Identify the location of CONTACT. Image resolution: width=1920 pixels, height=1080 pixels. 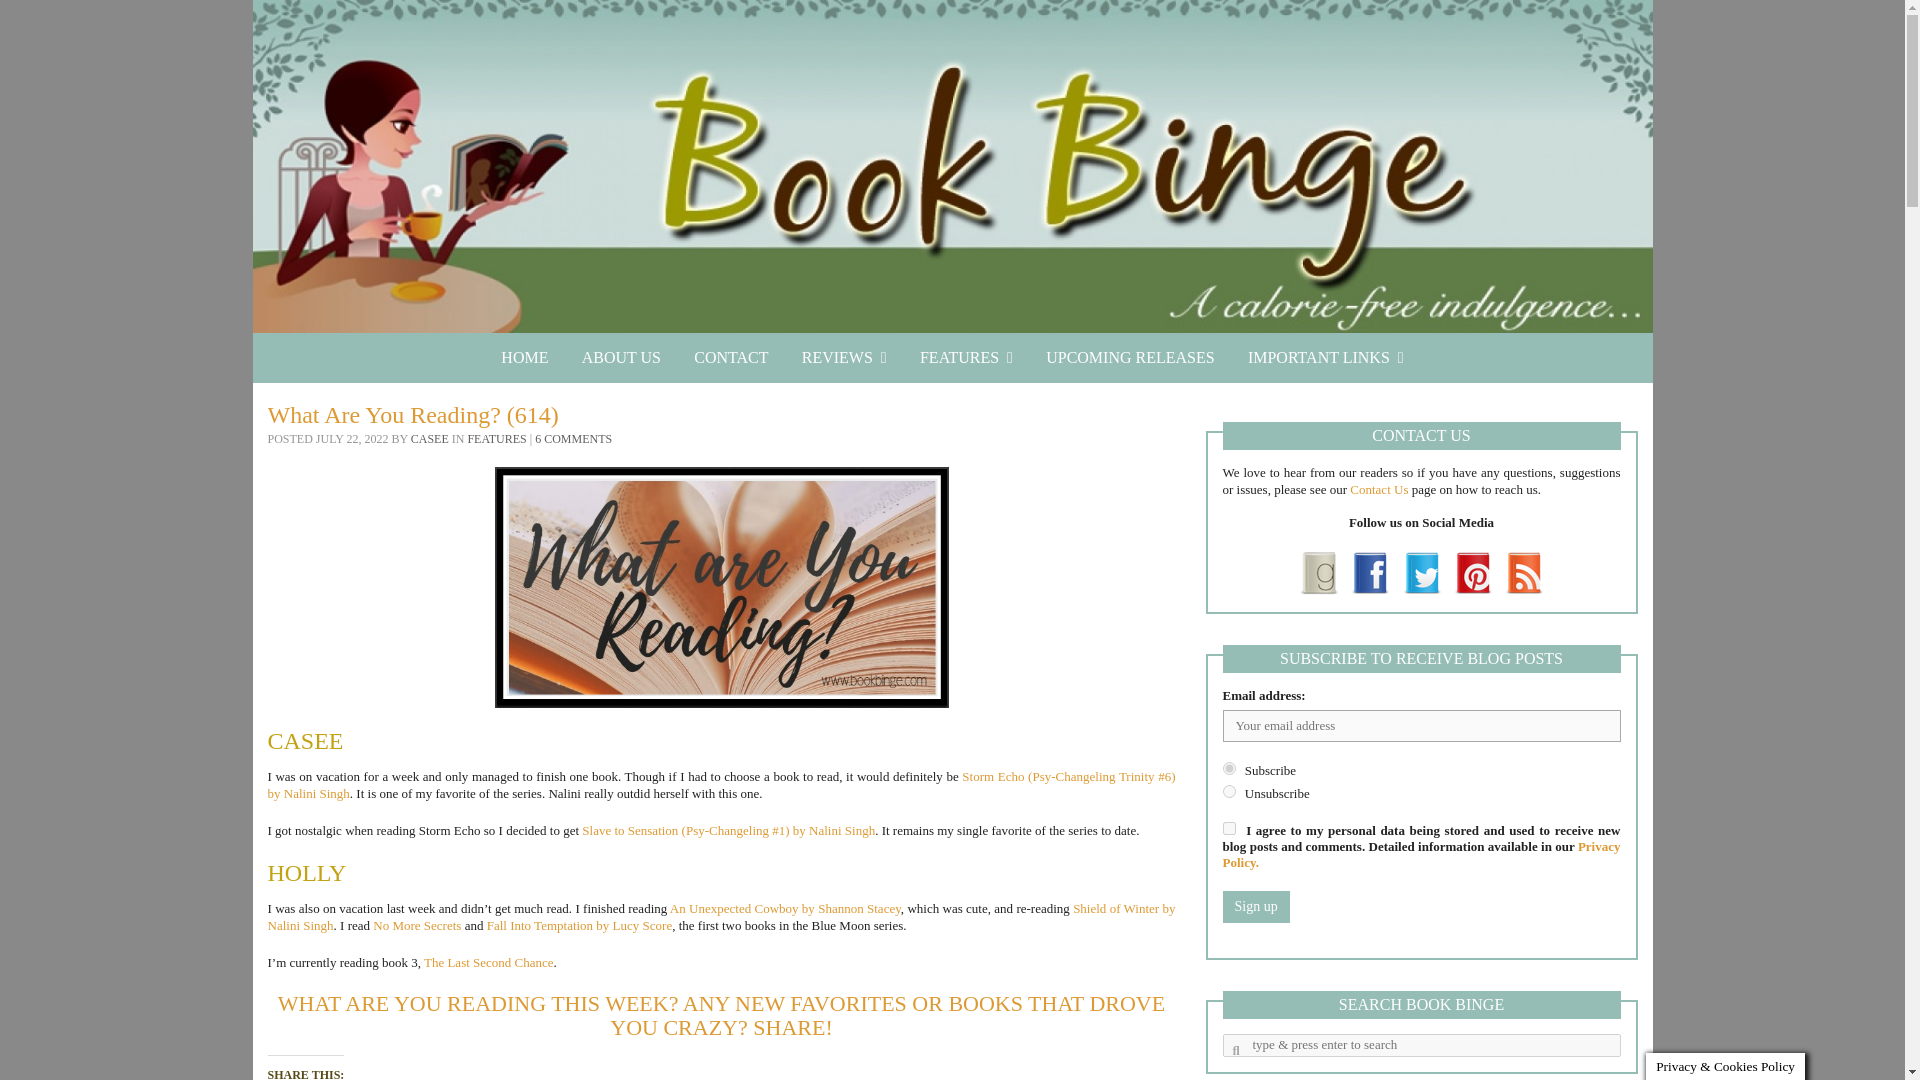
(731, 358).